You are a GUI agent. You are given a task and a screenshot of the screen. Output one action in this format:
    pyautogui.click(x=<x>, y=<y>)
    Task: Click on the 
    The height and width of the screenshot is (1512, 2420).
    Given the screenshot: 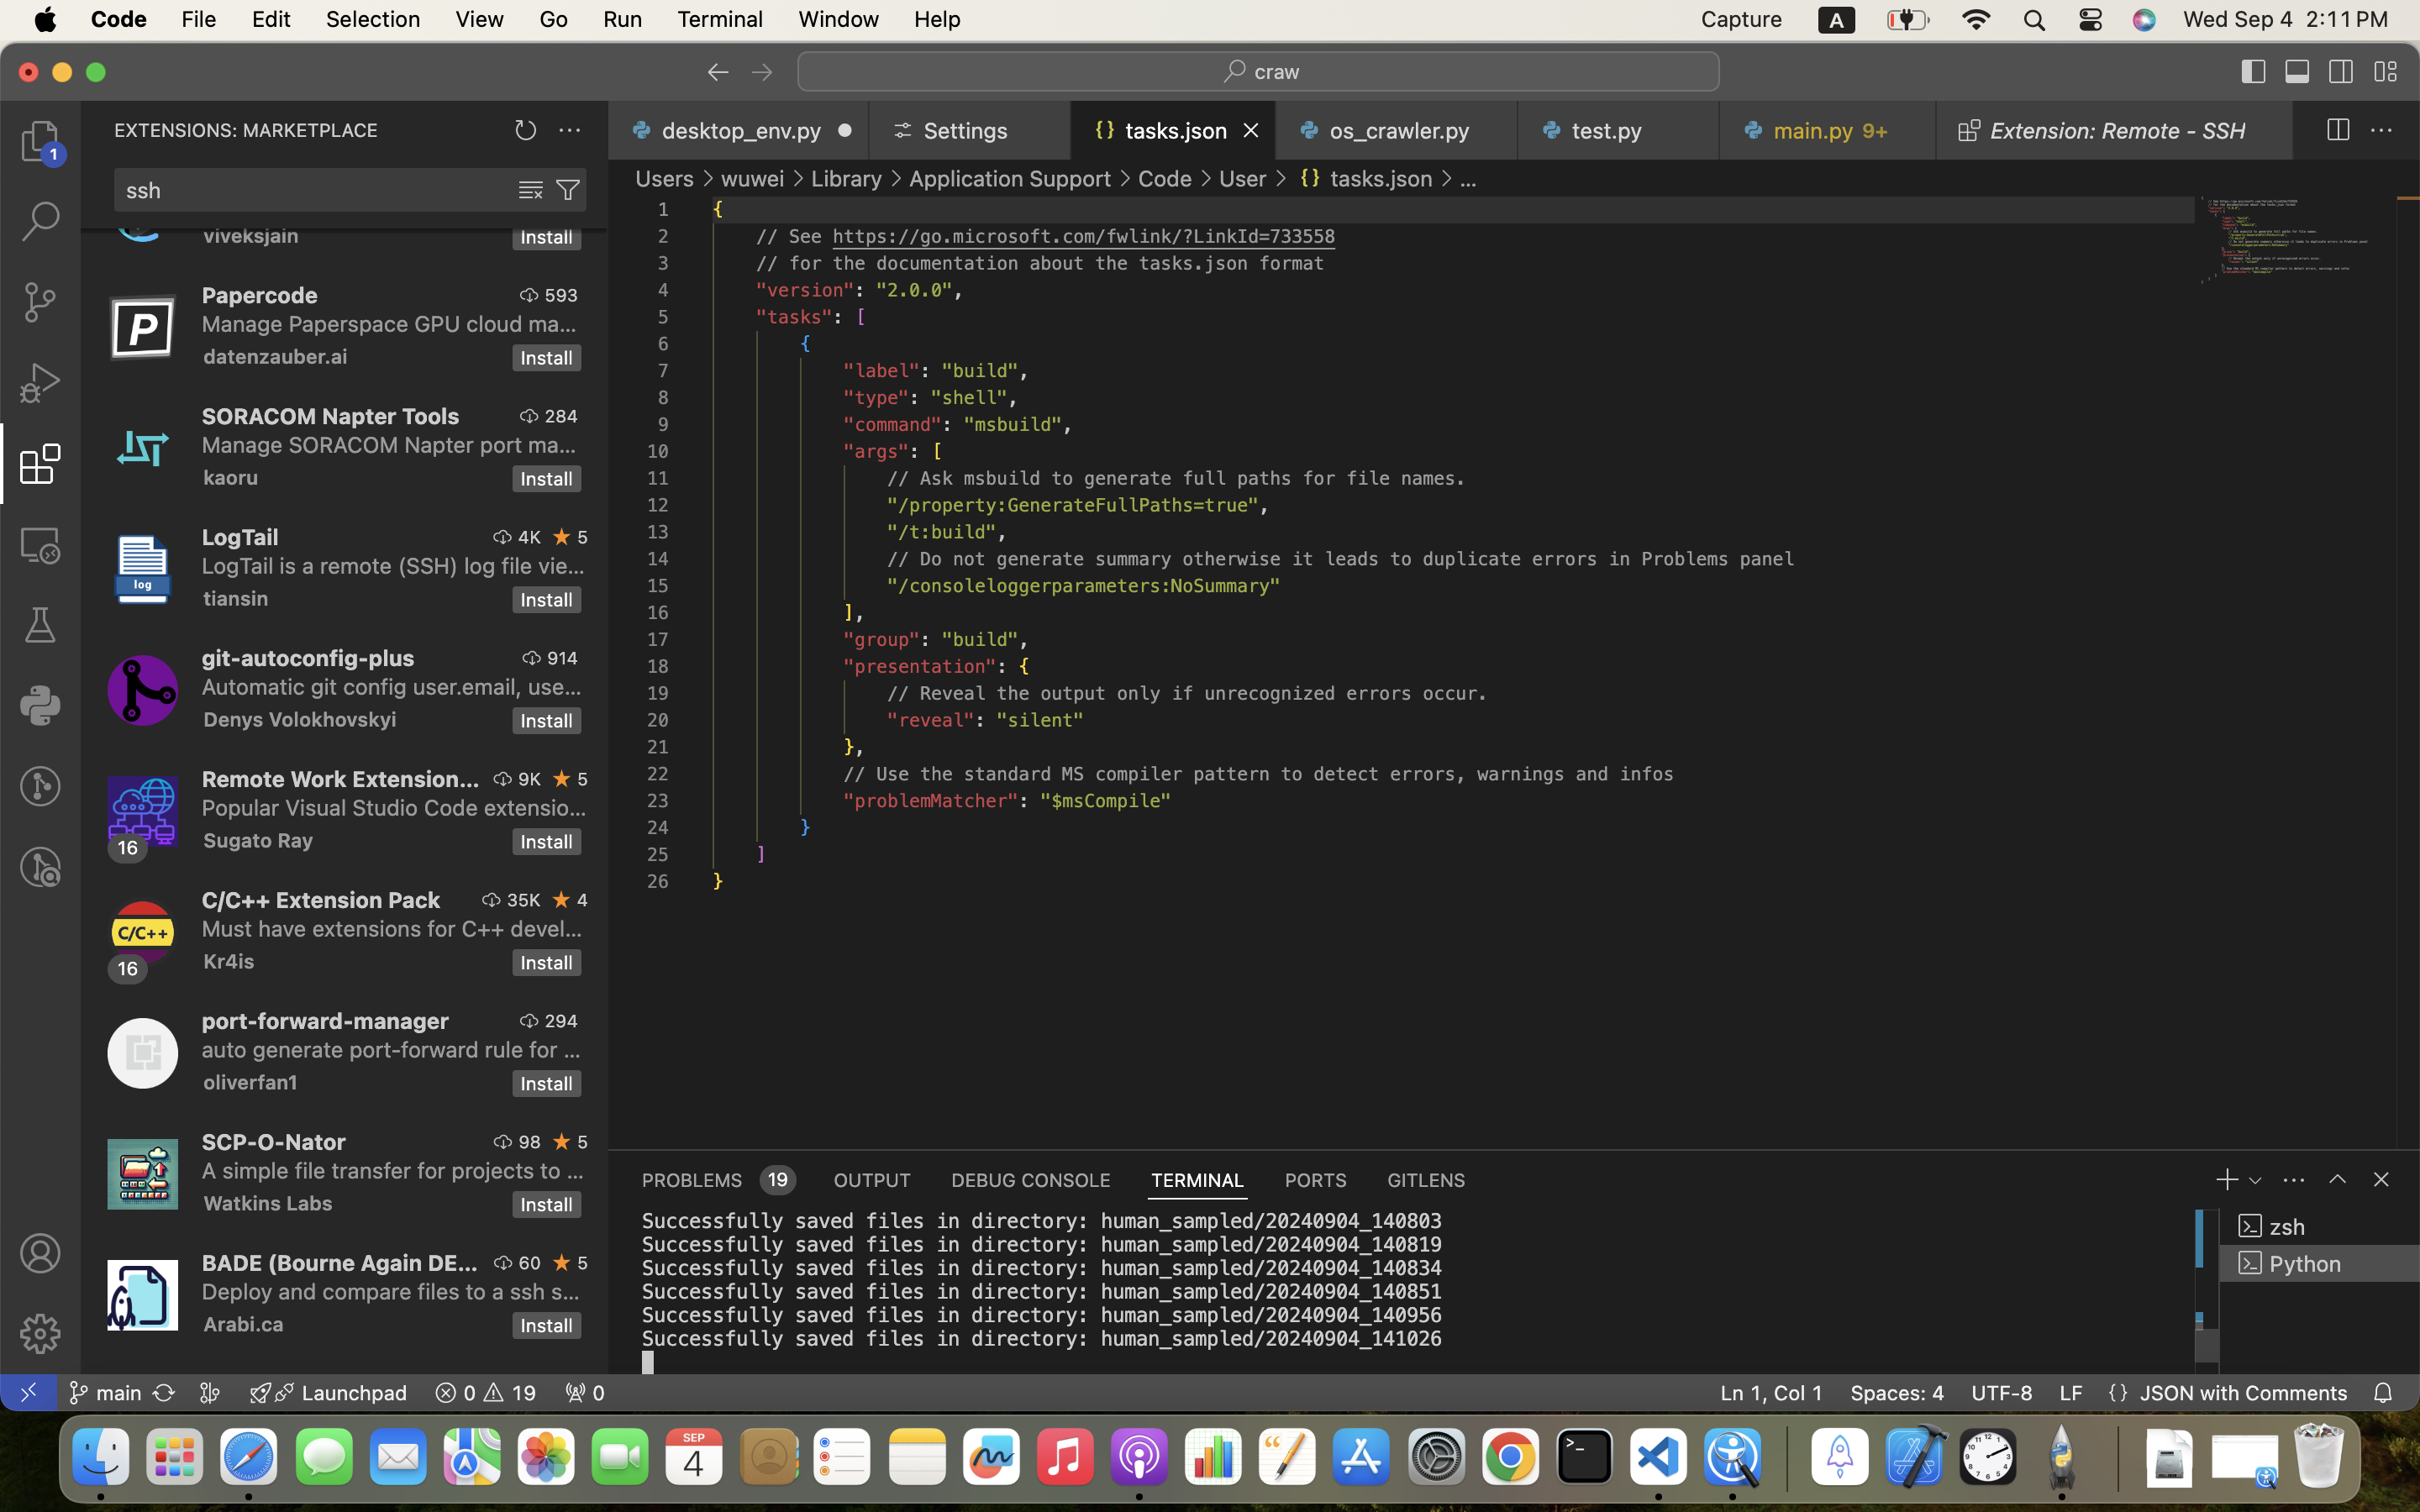 What is the action you would take?
    pyautogui.click(x=40, y=786)
    